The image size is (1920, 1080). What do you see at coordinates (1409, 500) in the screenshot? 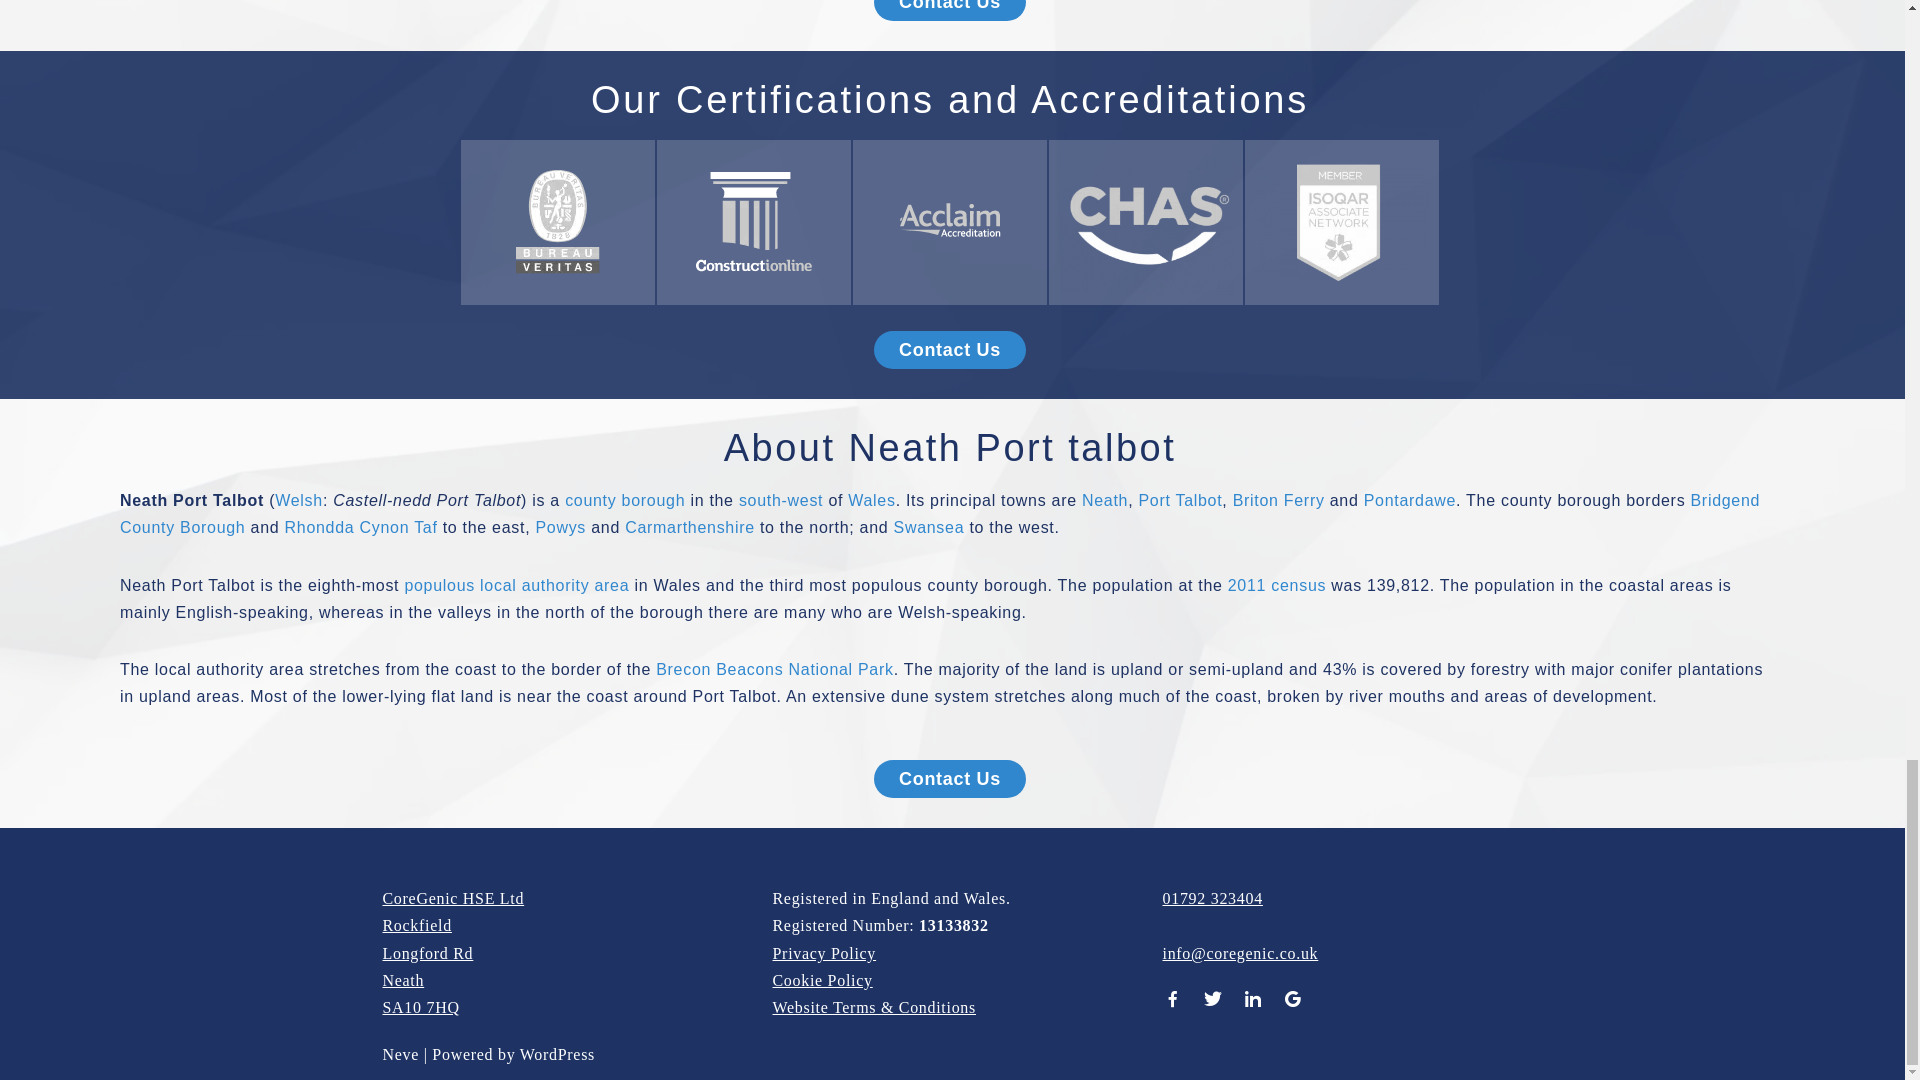
I see `Pontardawe` at bounding box center [1409, 500].